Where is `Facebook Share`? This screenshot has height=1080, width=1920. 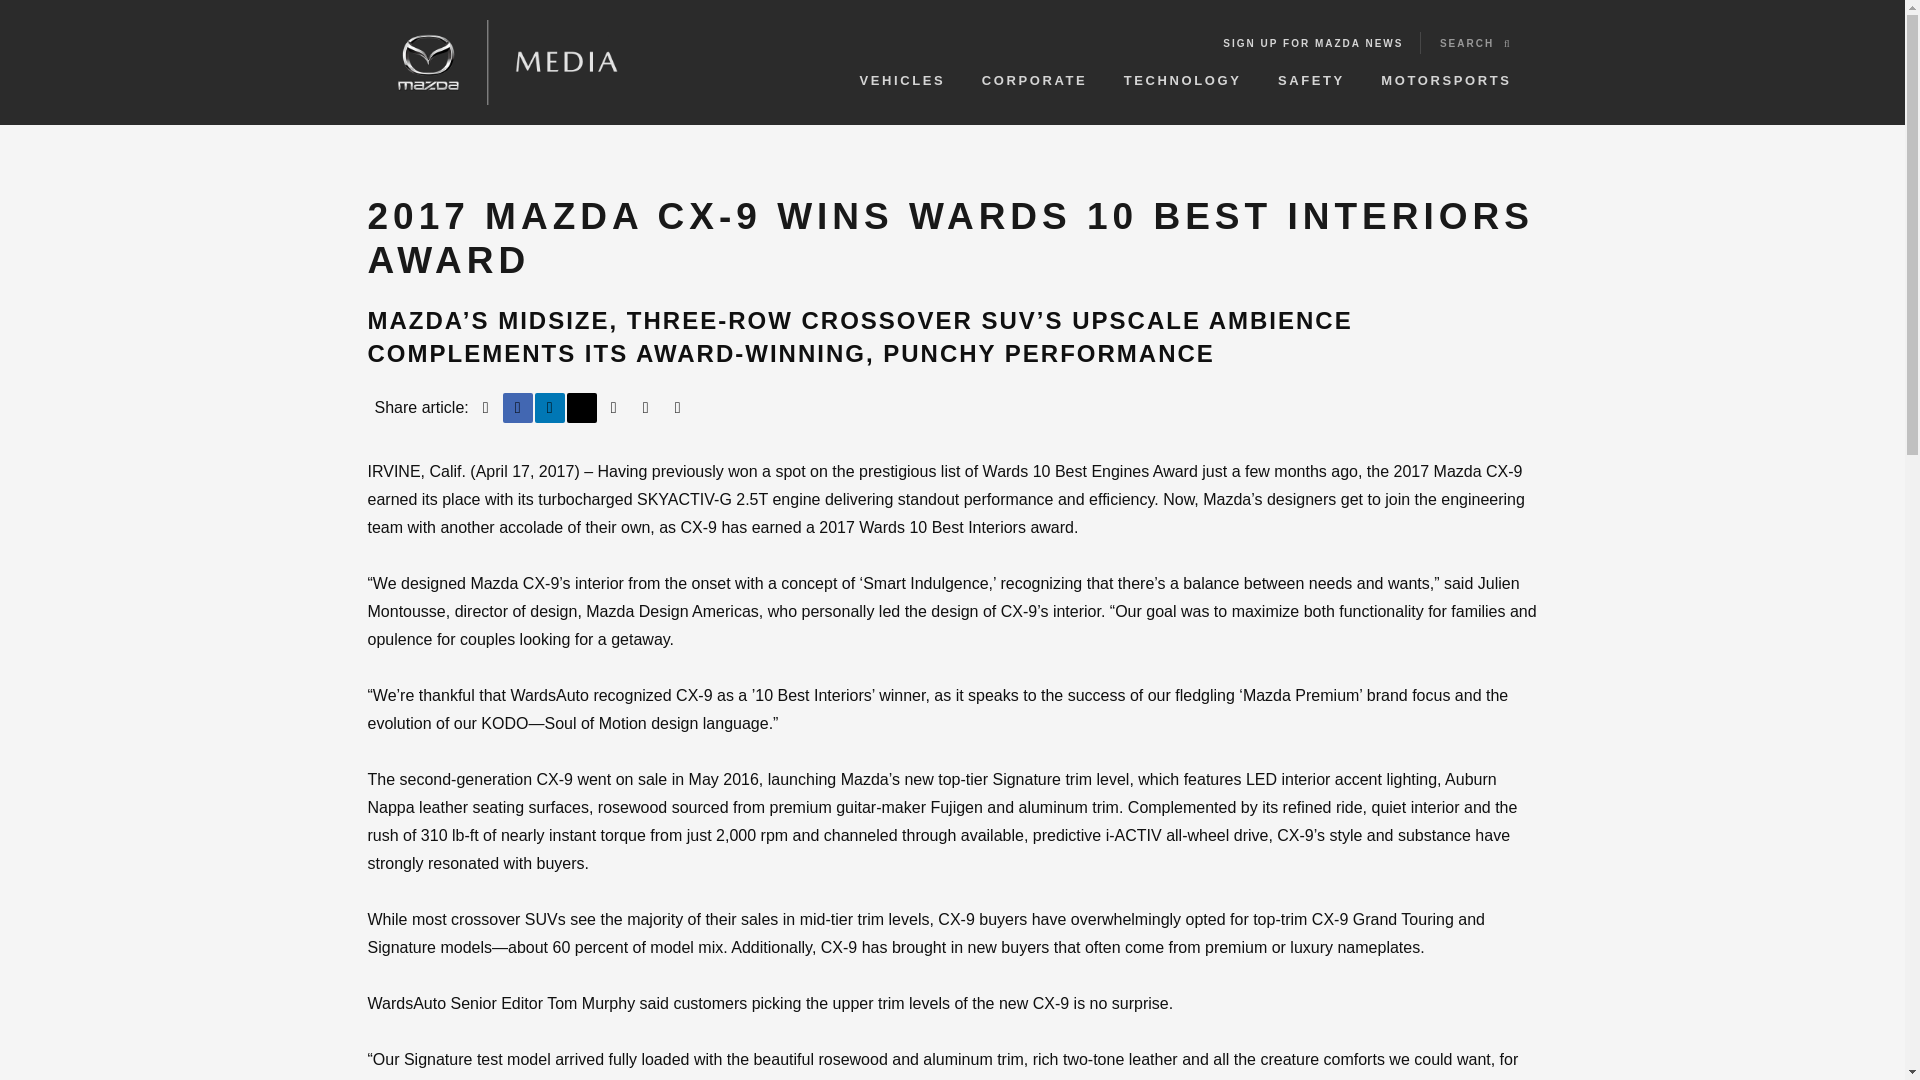 Facebook Share is located at coordinates (518, 408).